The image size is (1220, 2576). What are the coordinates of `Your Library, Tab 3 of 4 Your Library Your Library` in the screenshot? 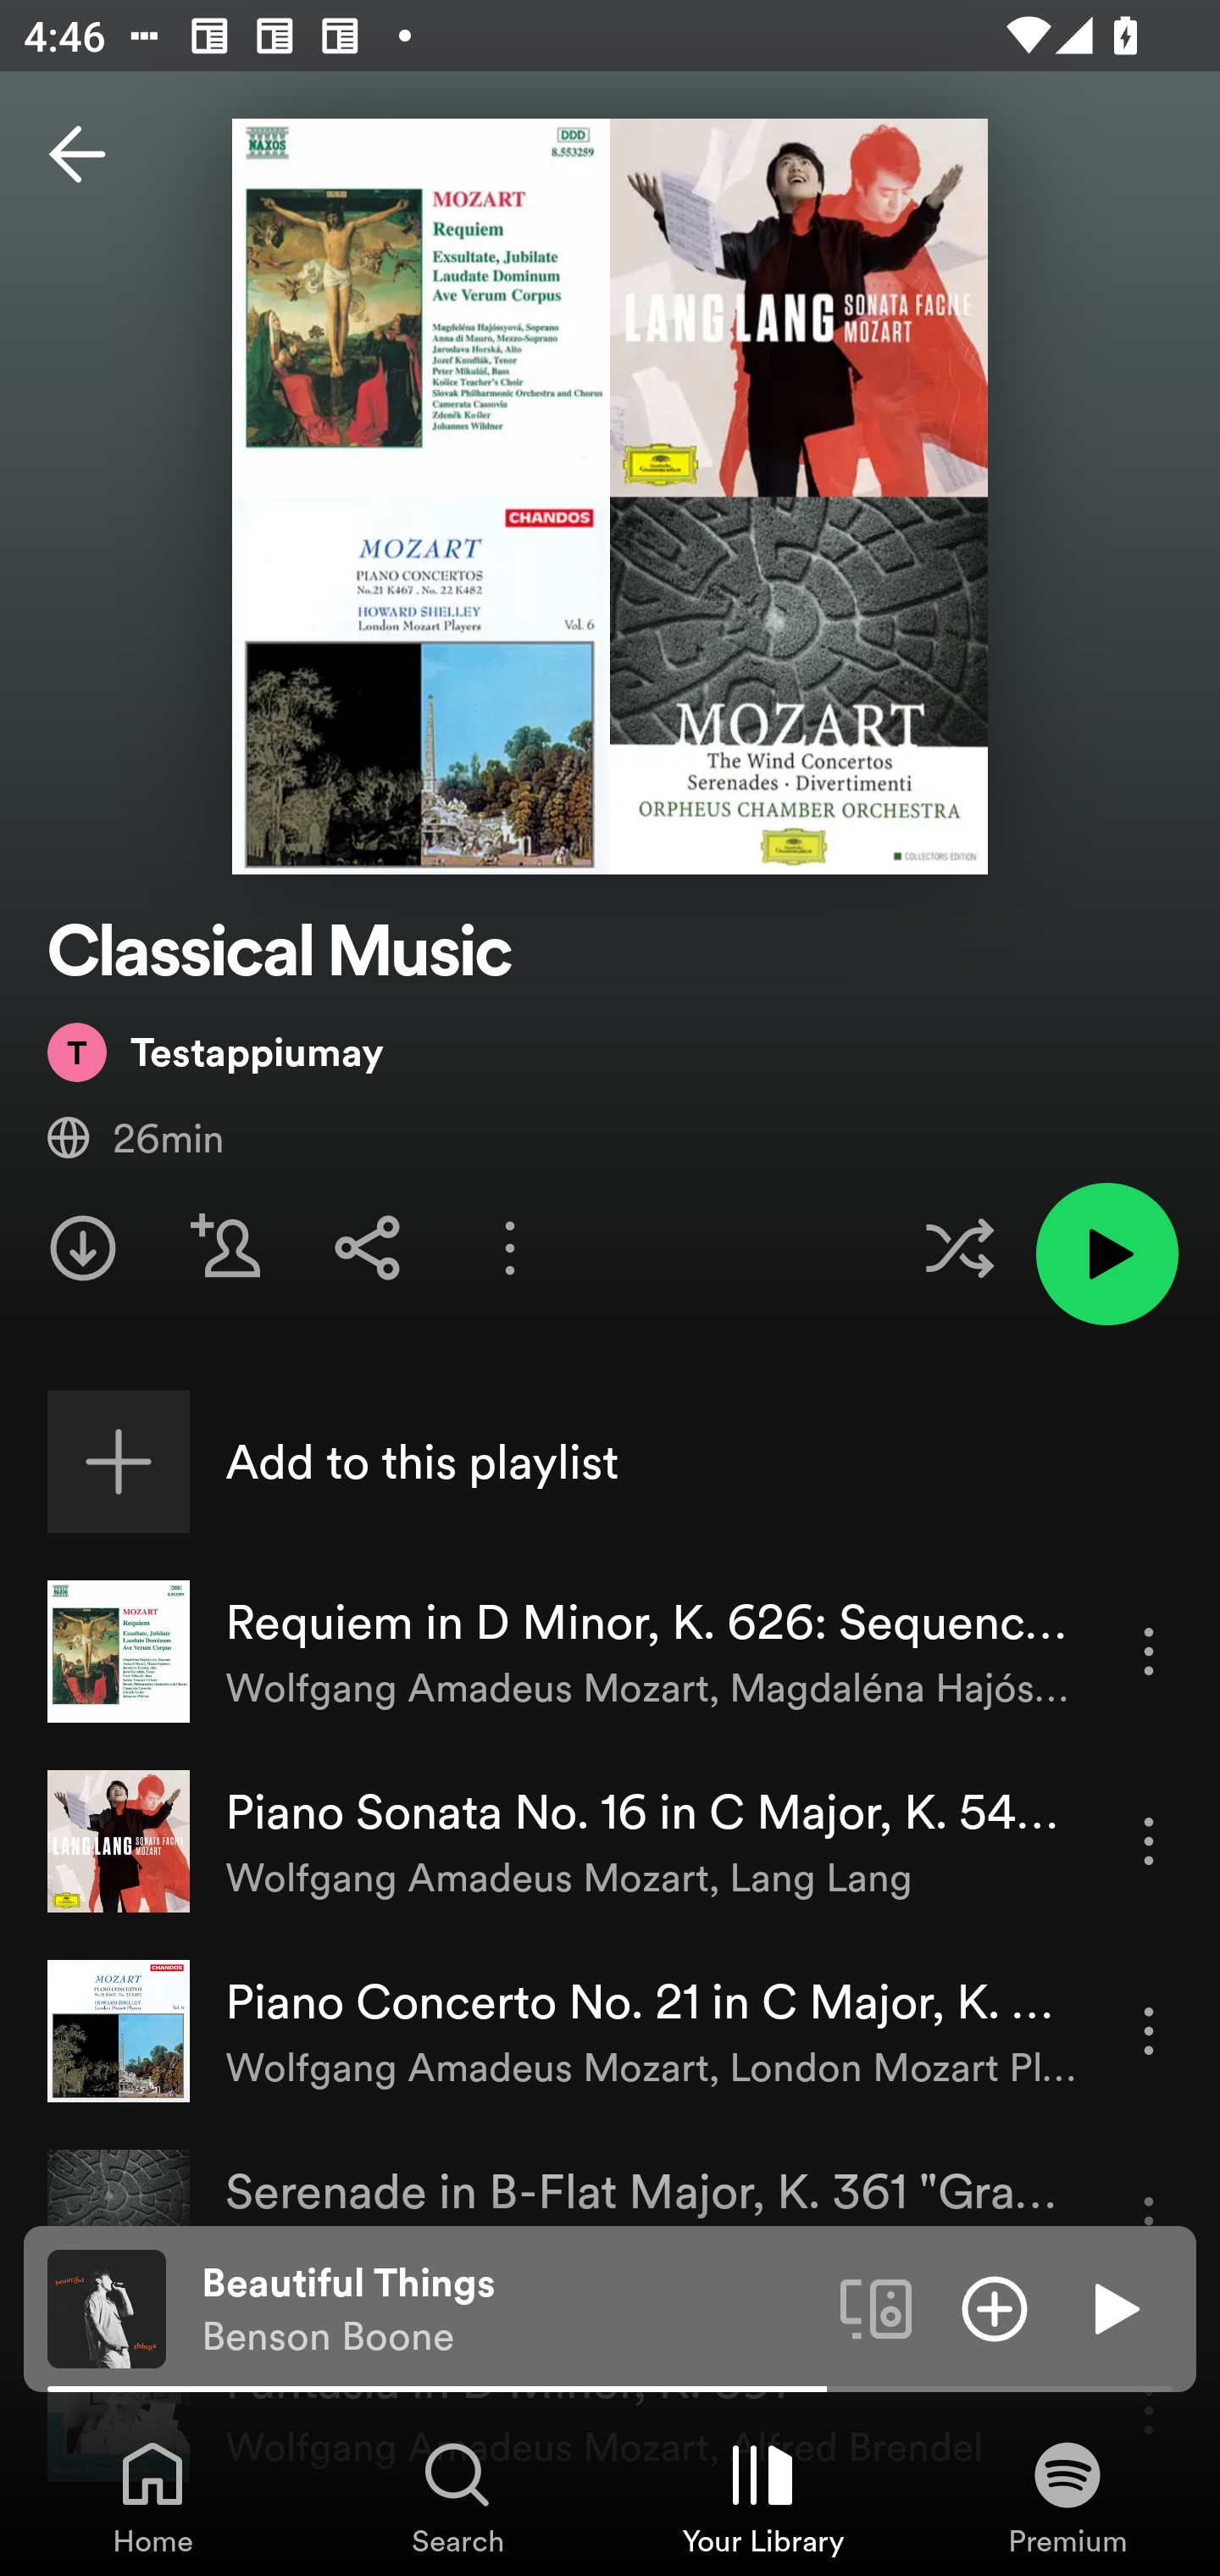 It's located at (762, 2496).